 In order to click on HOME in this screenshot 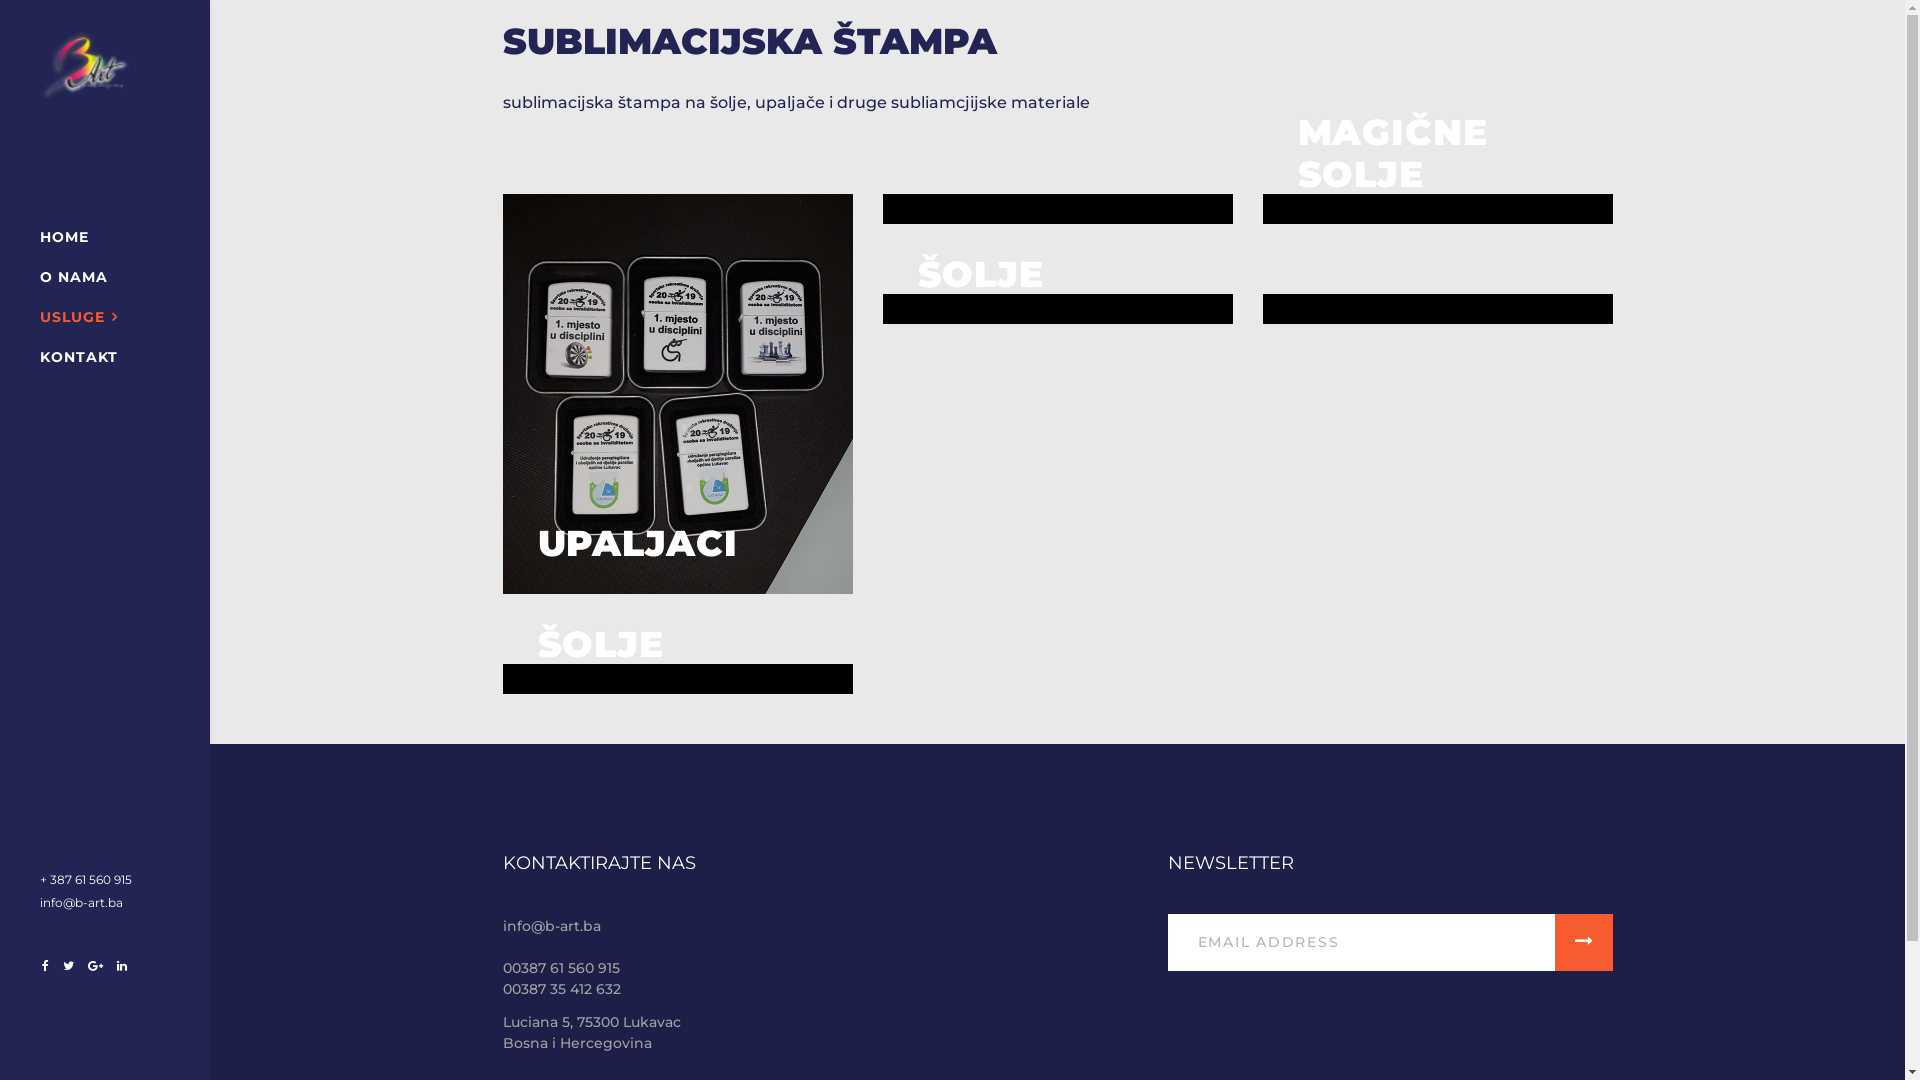, I will do `click(64, 237)`.